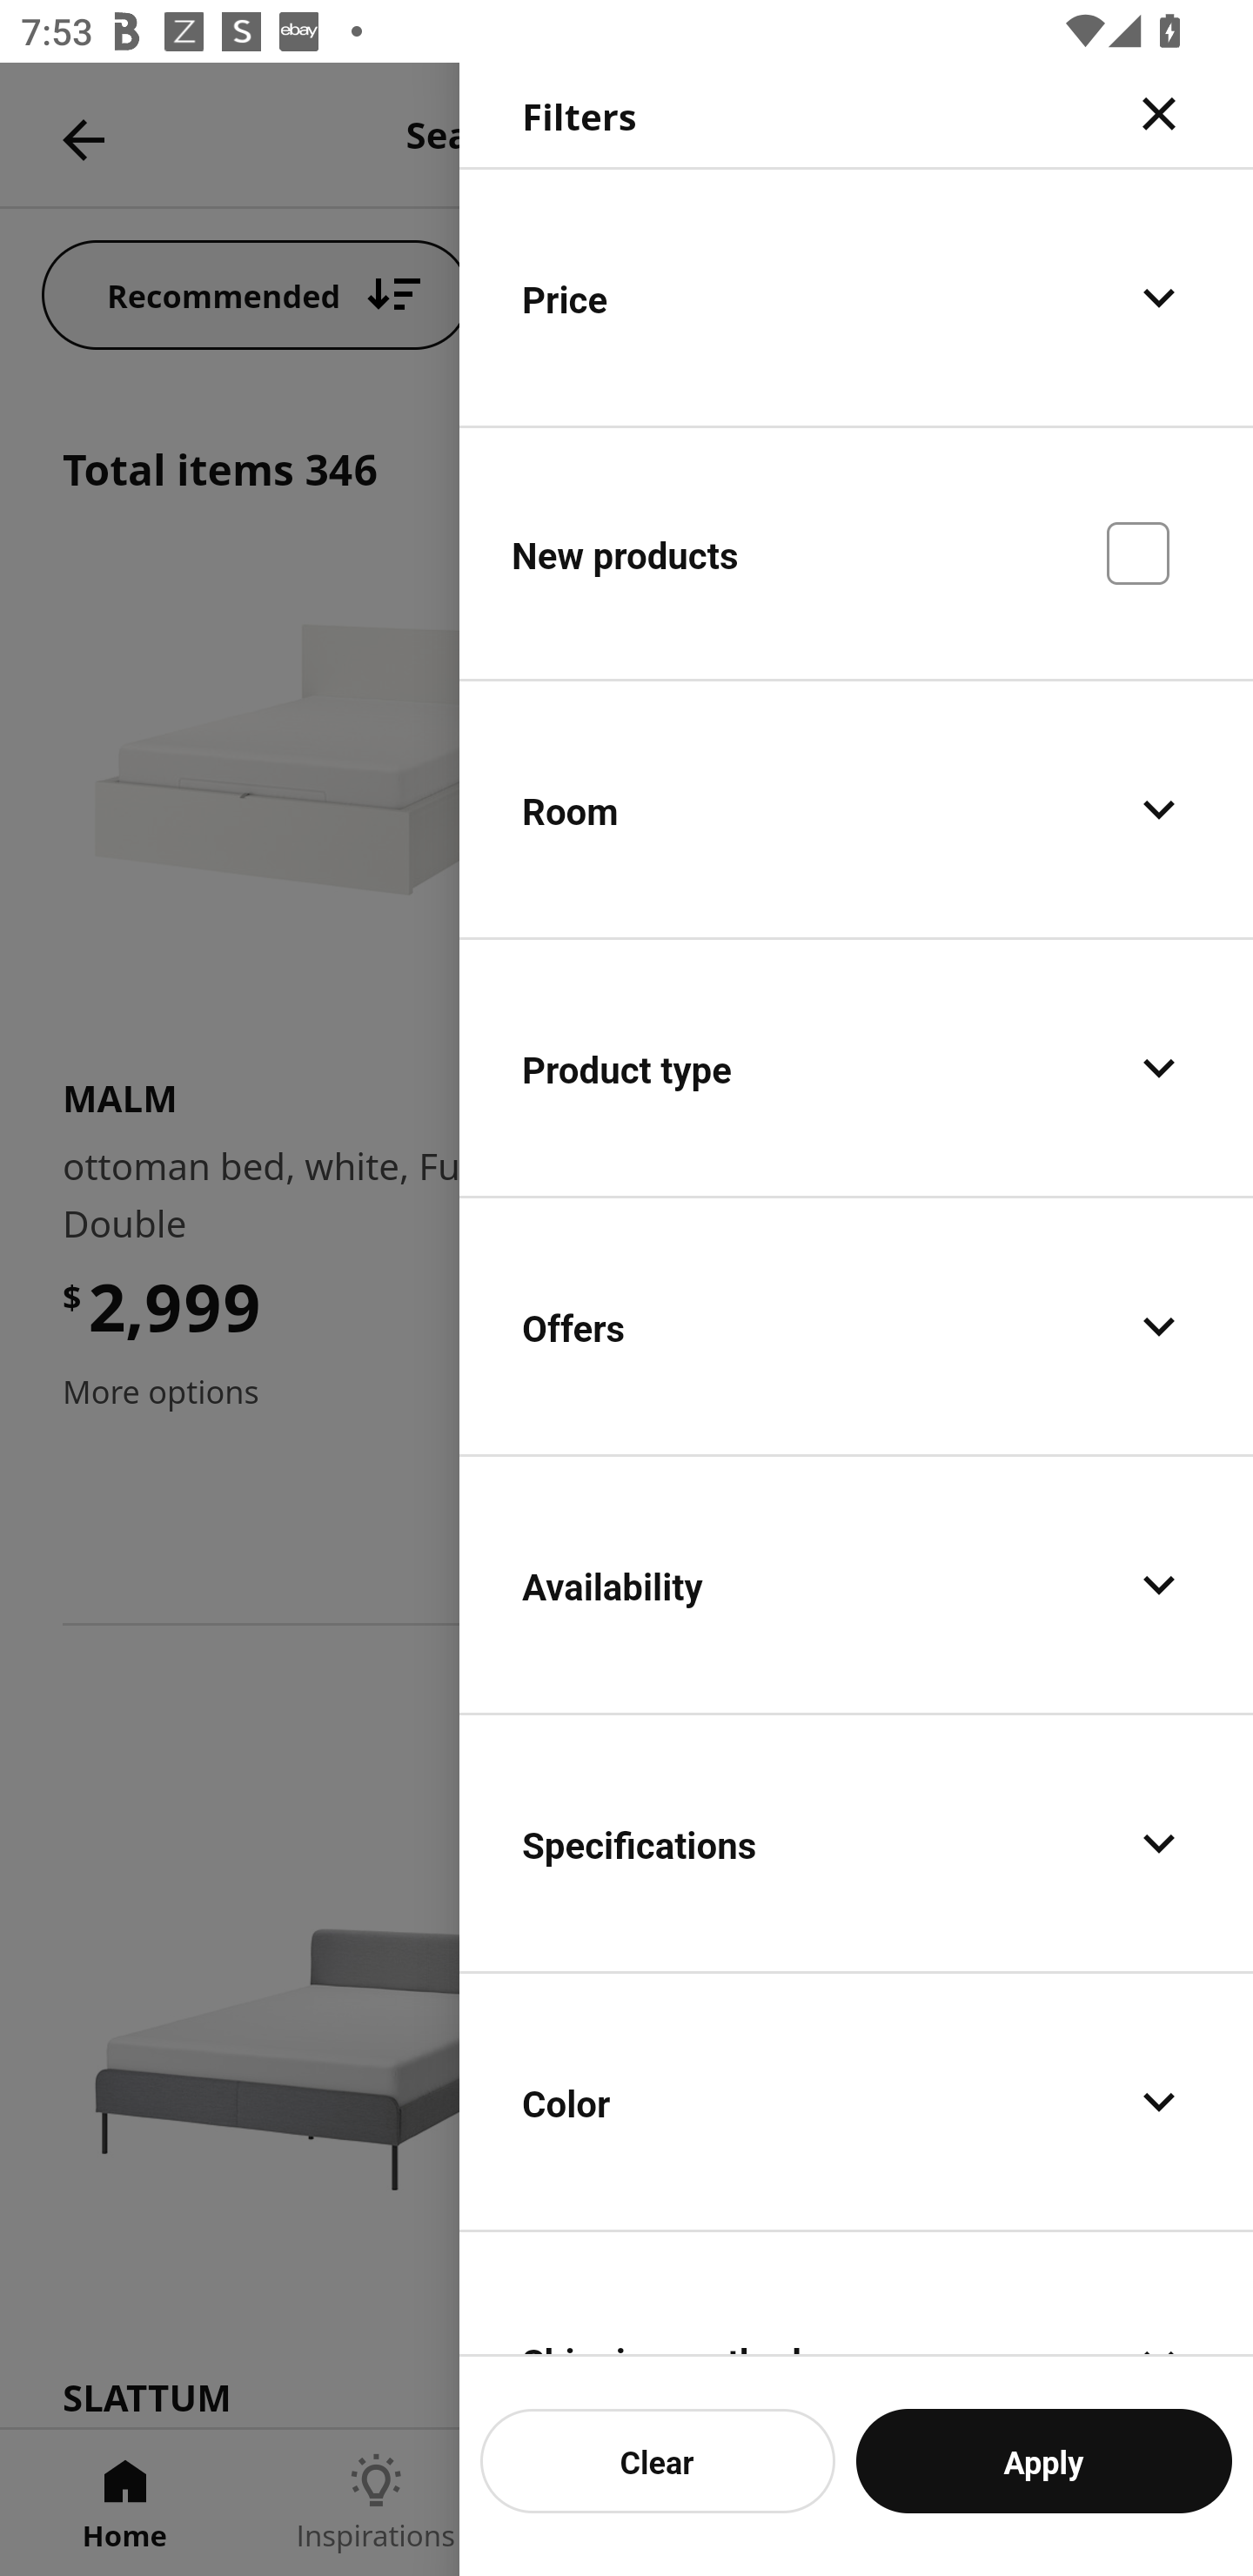 This screenshot has height=2576, width=1253. I want to click on Specifications, so click(856, 1843).